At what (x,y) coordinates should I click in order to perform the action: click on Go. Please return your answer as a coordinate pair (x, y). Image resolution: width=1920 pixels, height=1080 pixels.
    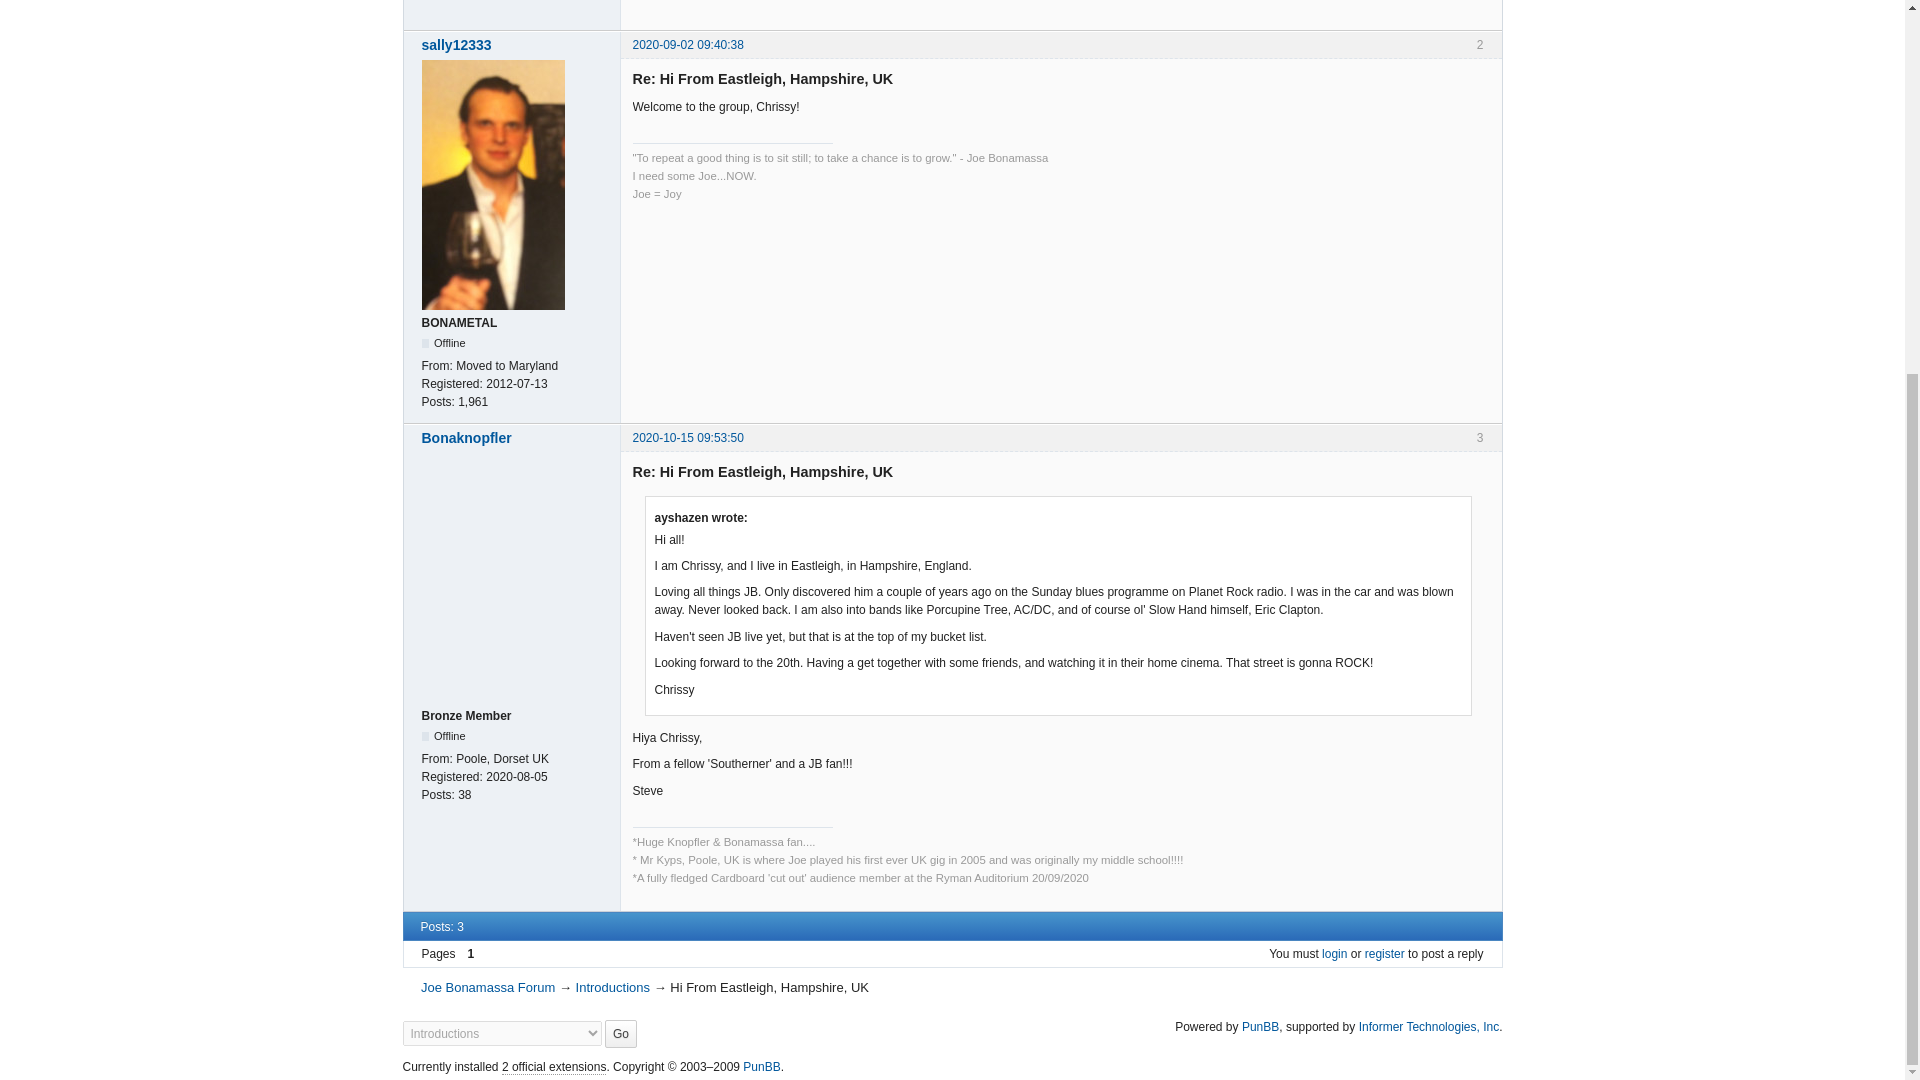
    Looking at the image, I should click on (620, 1033).